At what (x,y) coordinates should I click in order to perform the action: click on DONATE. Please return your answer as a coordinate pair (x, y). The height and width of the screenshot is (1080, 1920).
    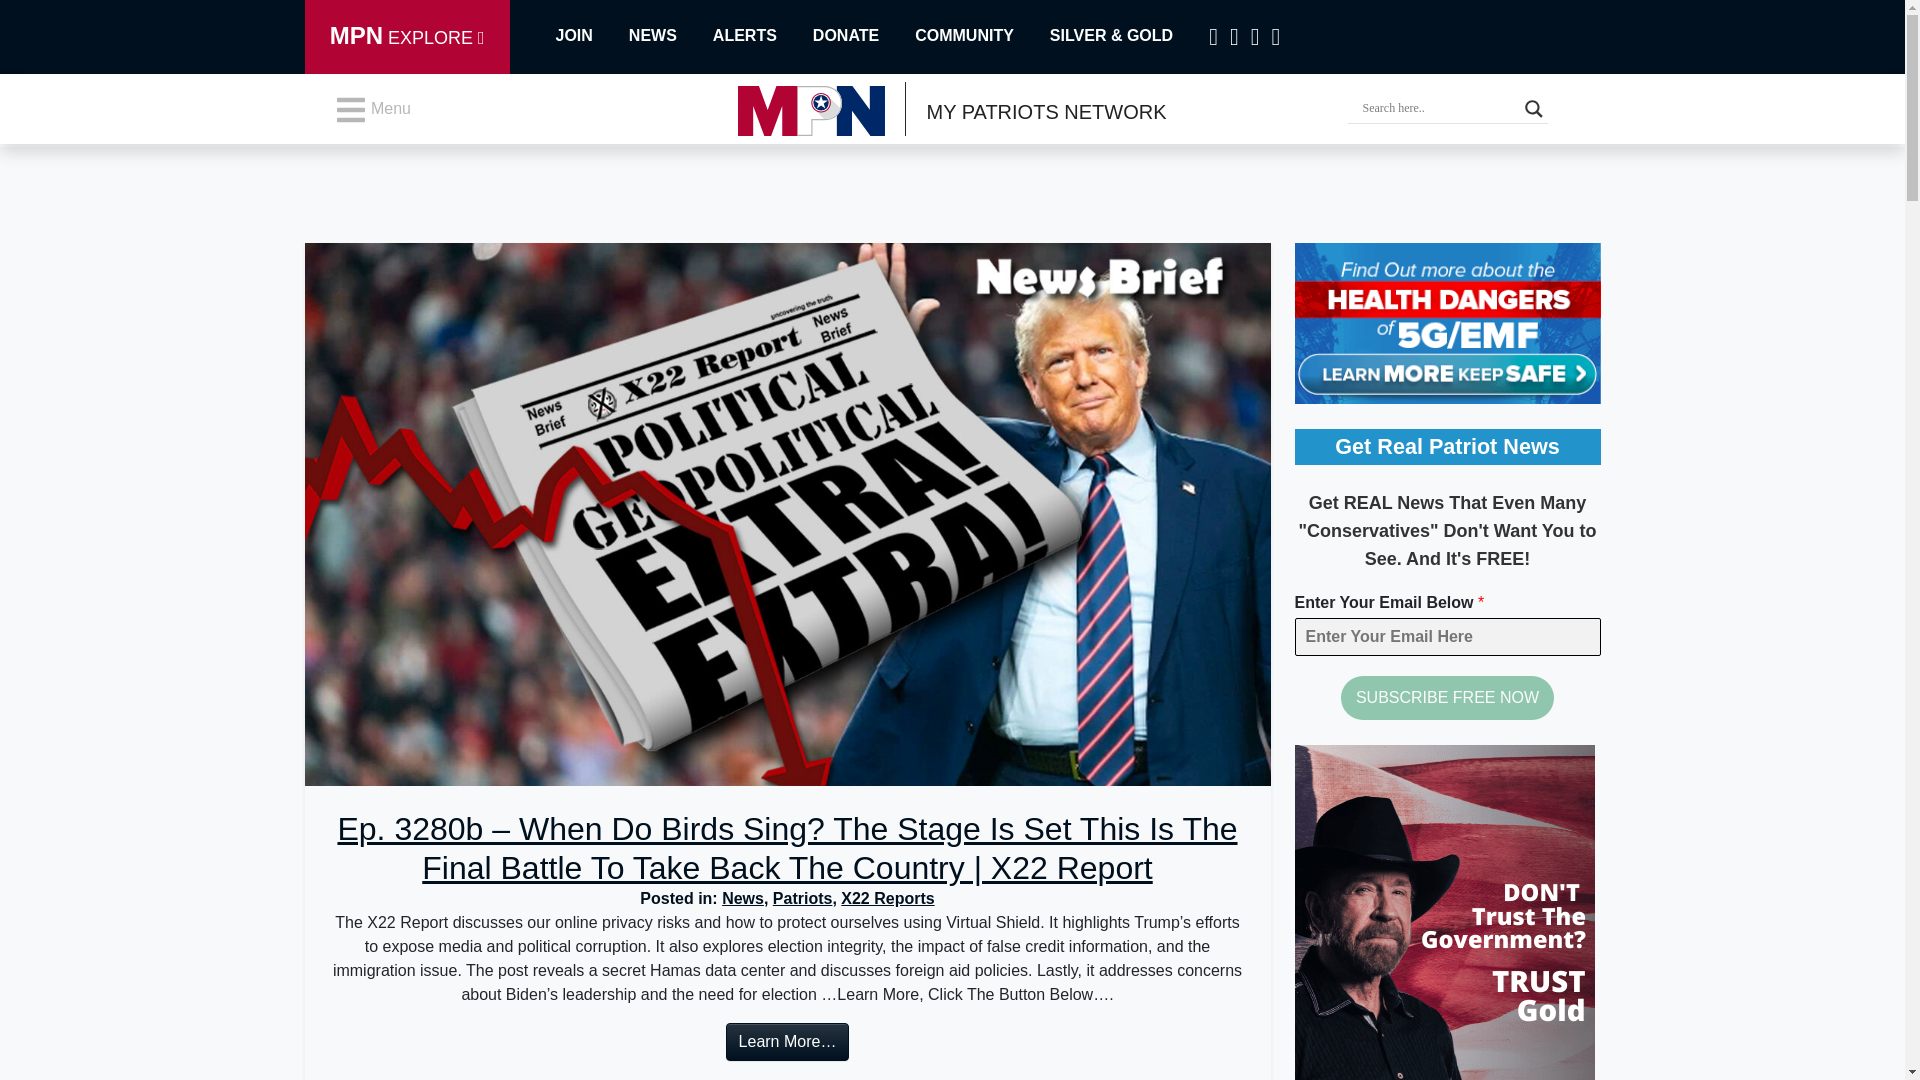
    Looking at the image, I should click on (864, 36).